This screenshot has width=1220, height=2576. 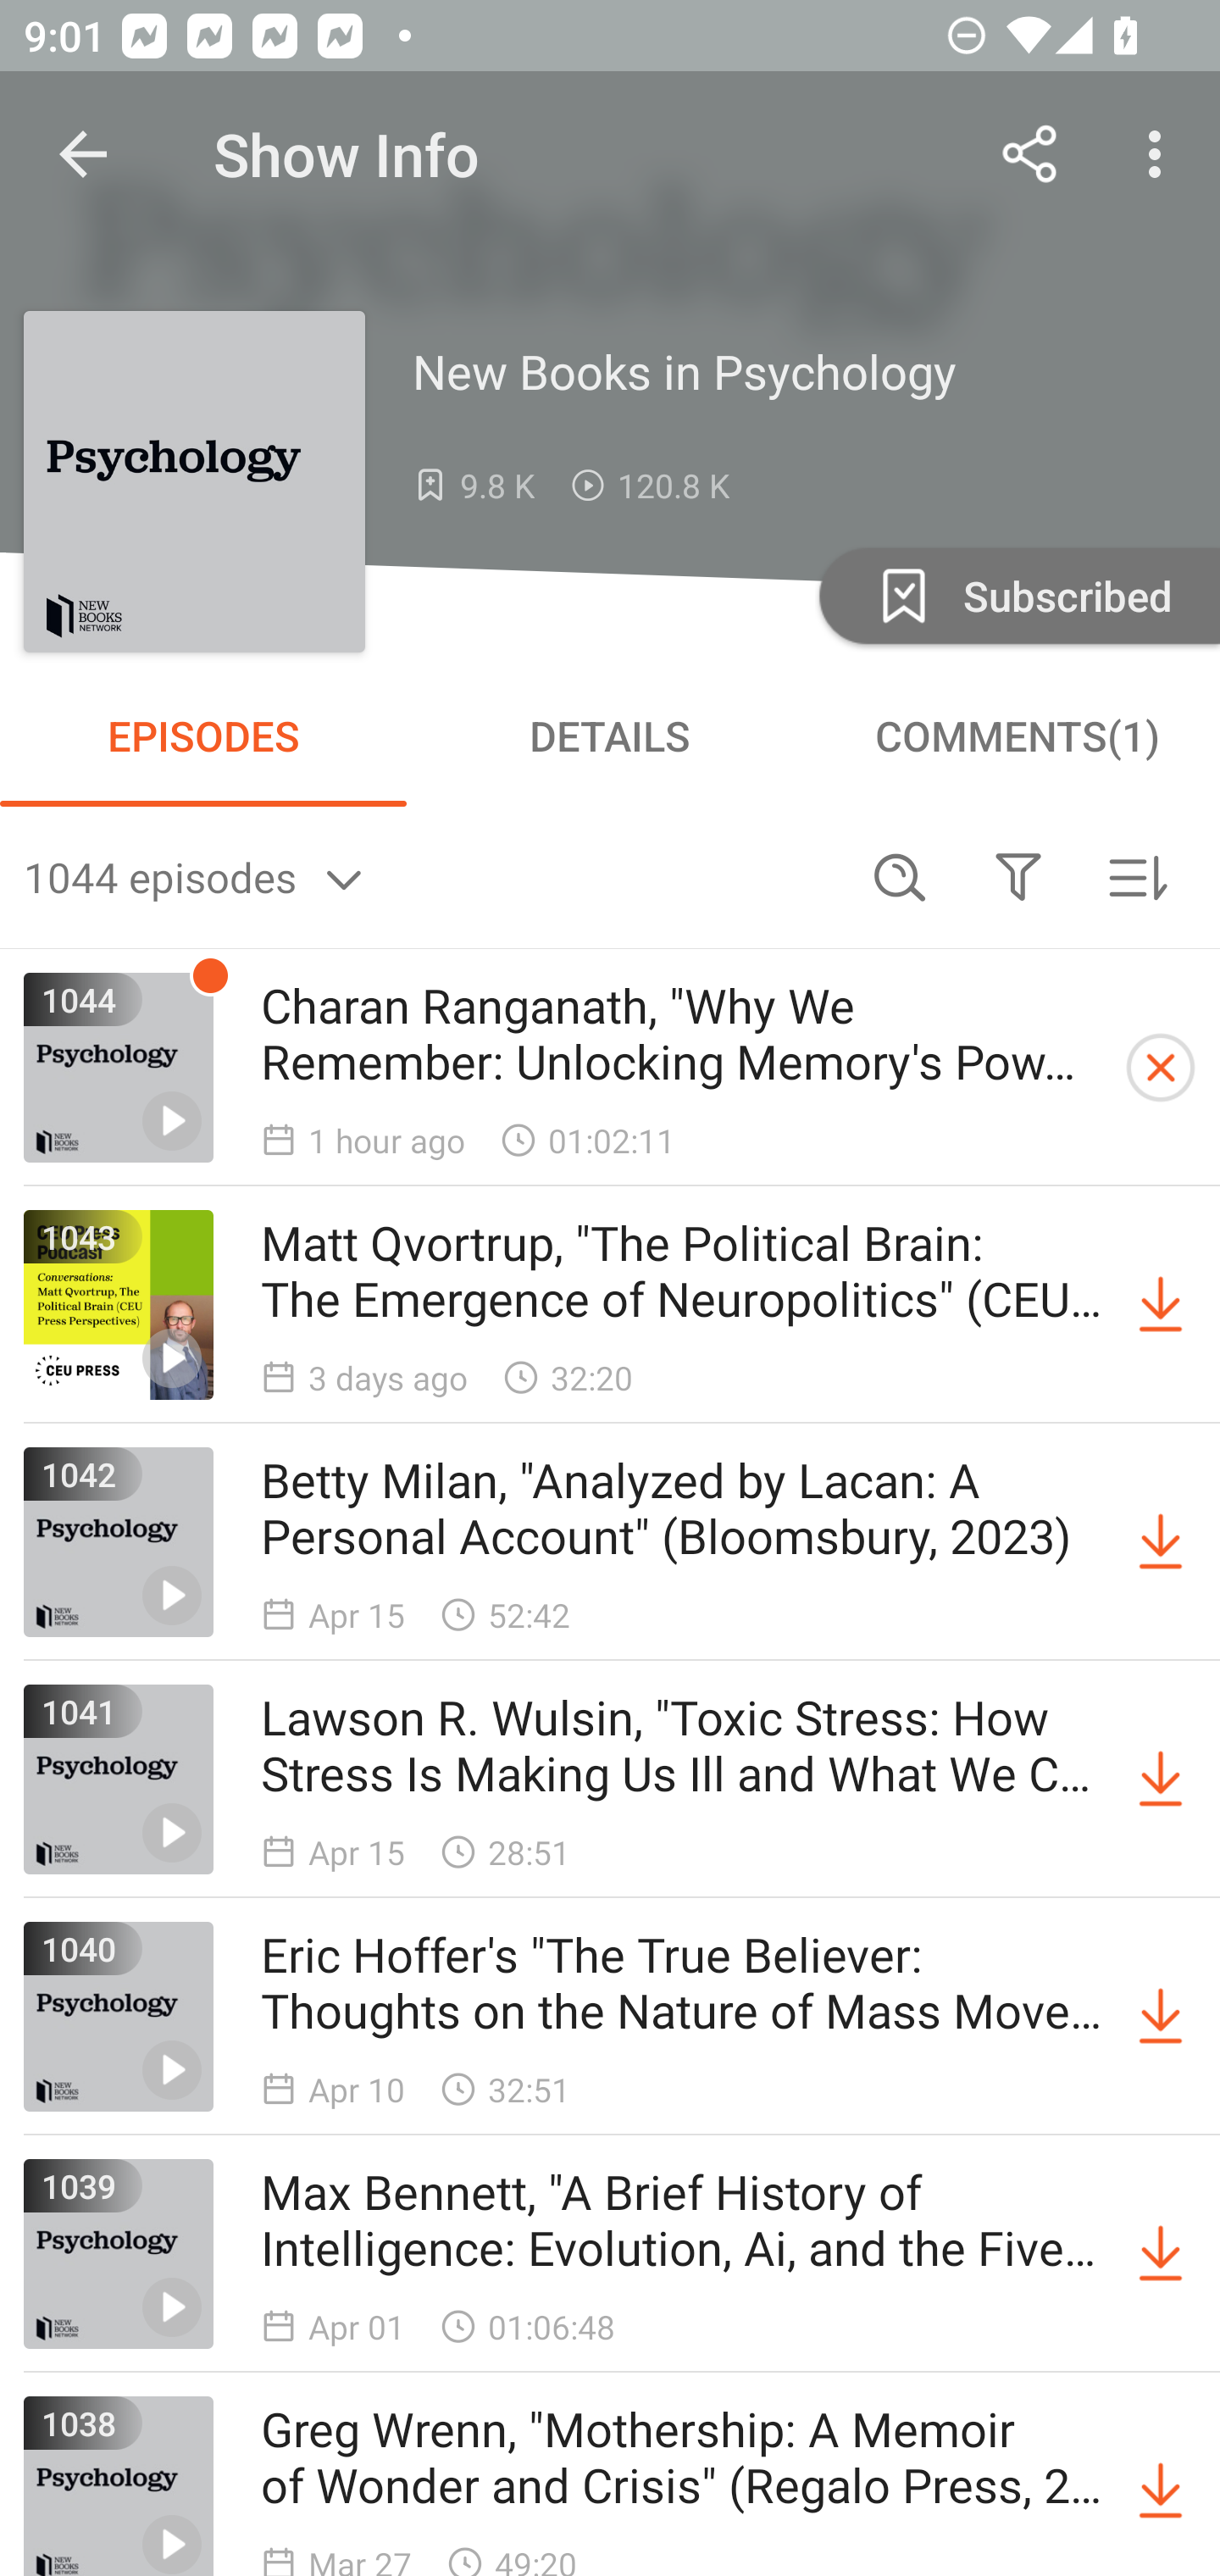 What do you see at coordinates (1161, 1542) in the screenshot?
I see `Download` at bounding box center [1161, 1542].